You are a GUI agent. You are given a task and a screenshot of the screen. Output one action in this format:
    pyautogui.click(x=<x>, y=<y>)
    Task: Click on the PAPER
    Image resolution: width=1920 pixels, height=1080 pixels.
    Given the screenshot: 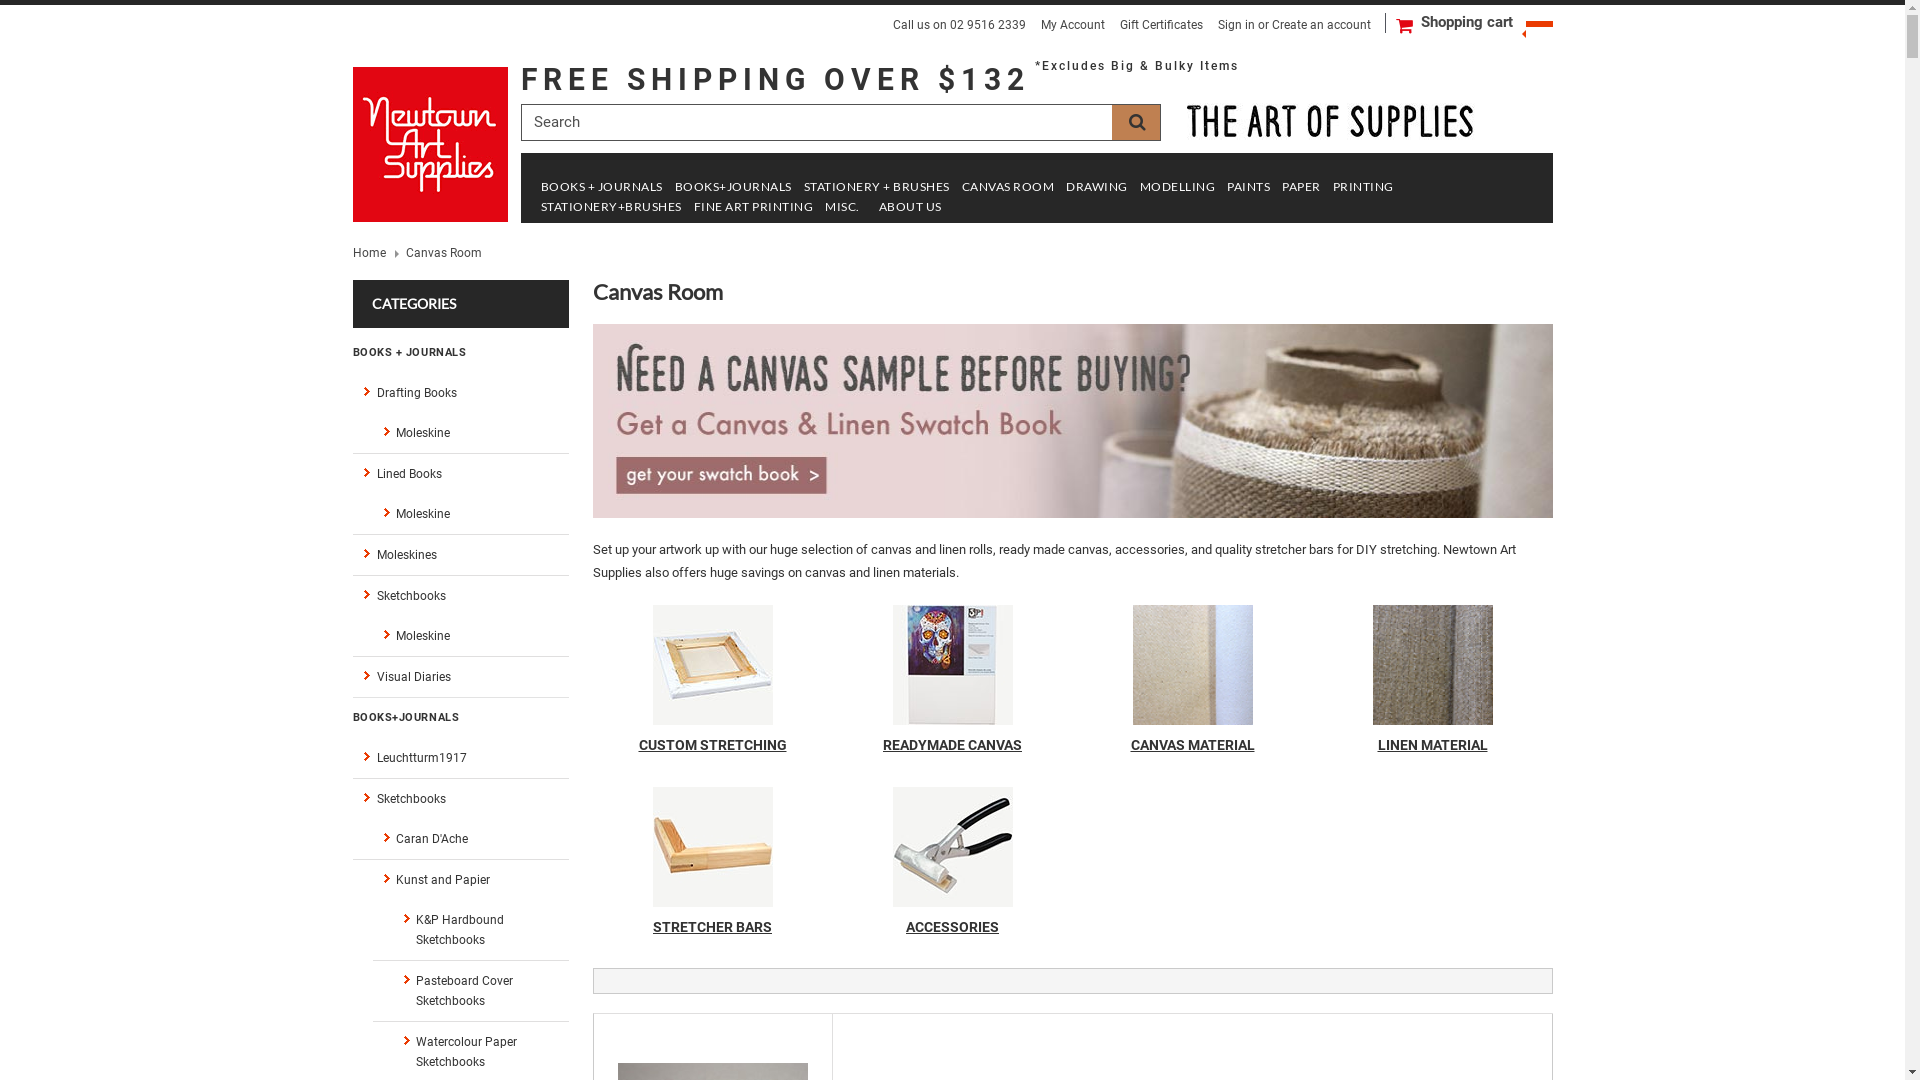 What is the action you would take?
    pyautogui.click(x=1302, y=188)
    